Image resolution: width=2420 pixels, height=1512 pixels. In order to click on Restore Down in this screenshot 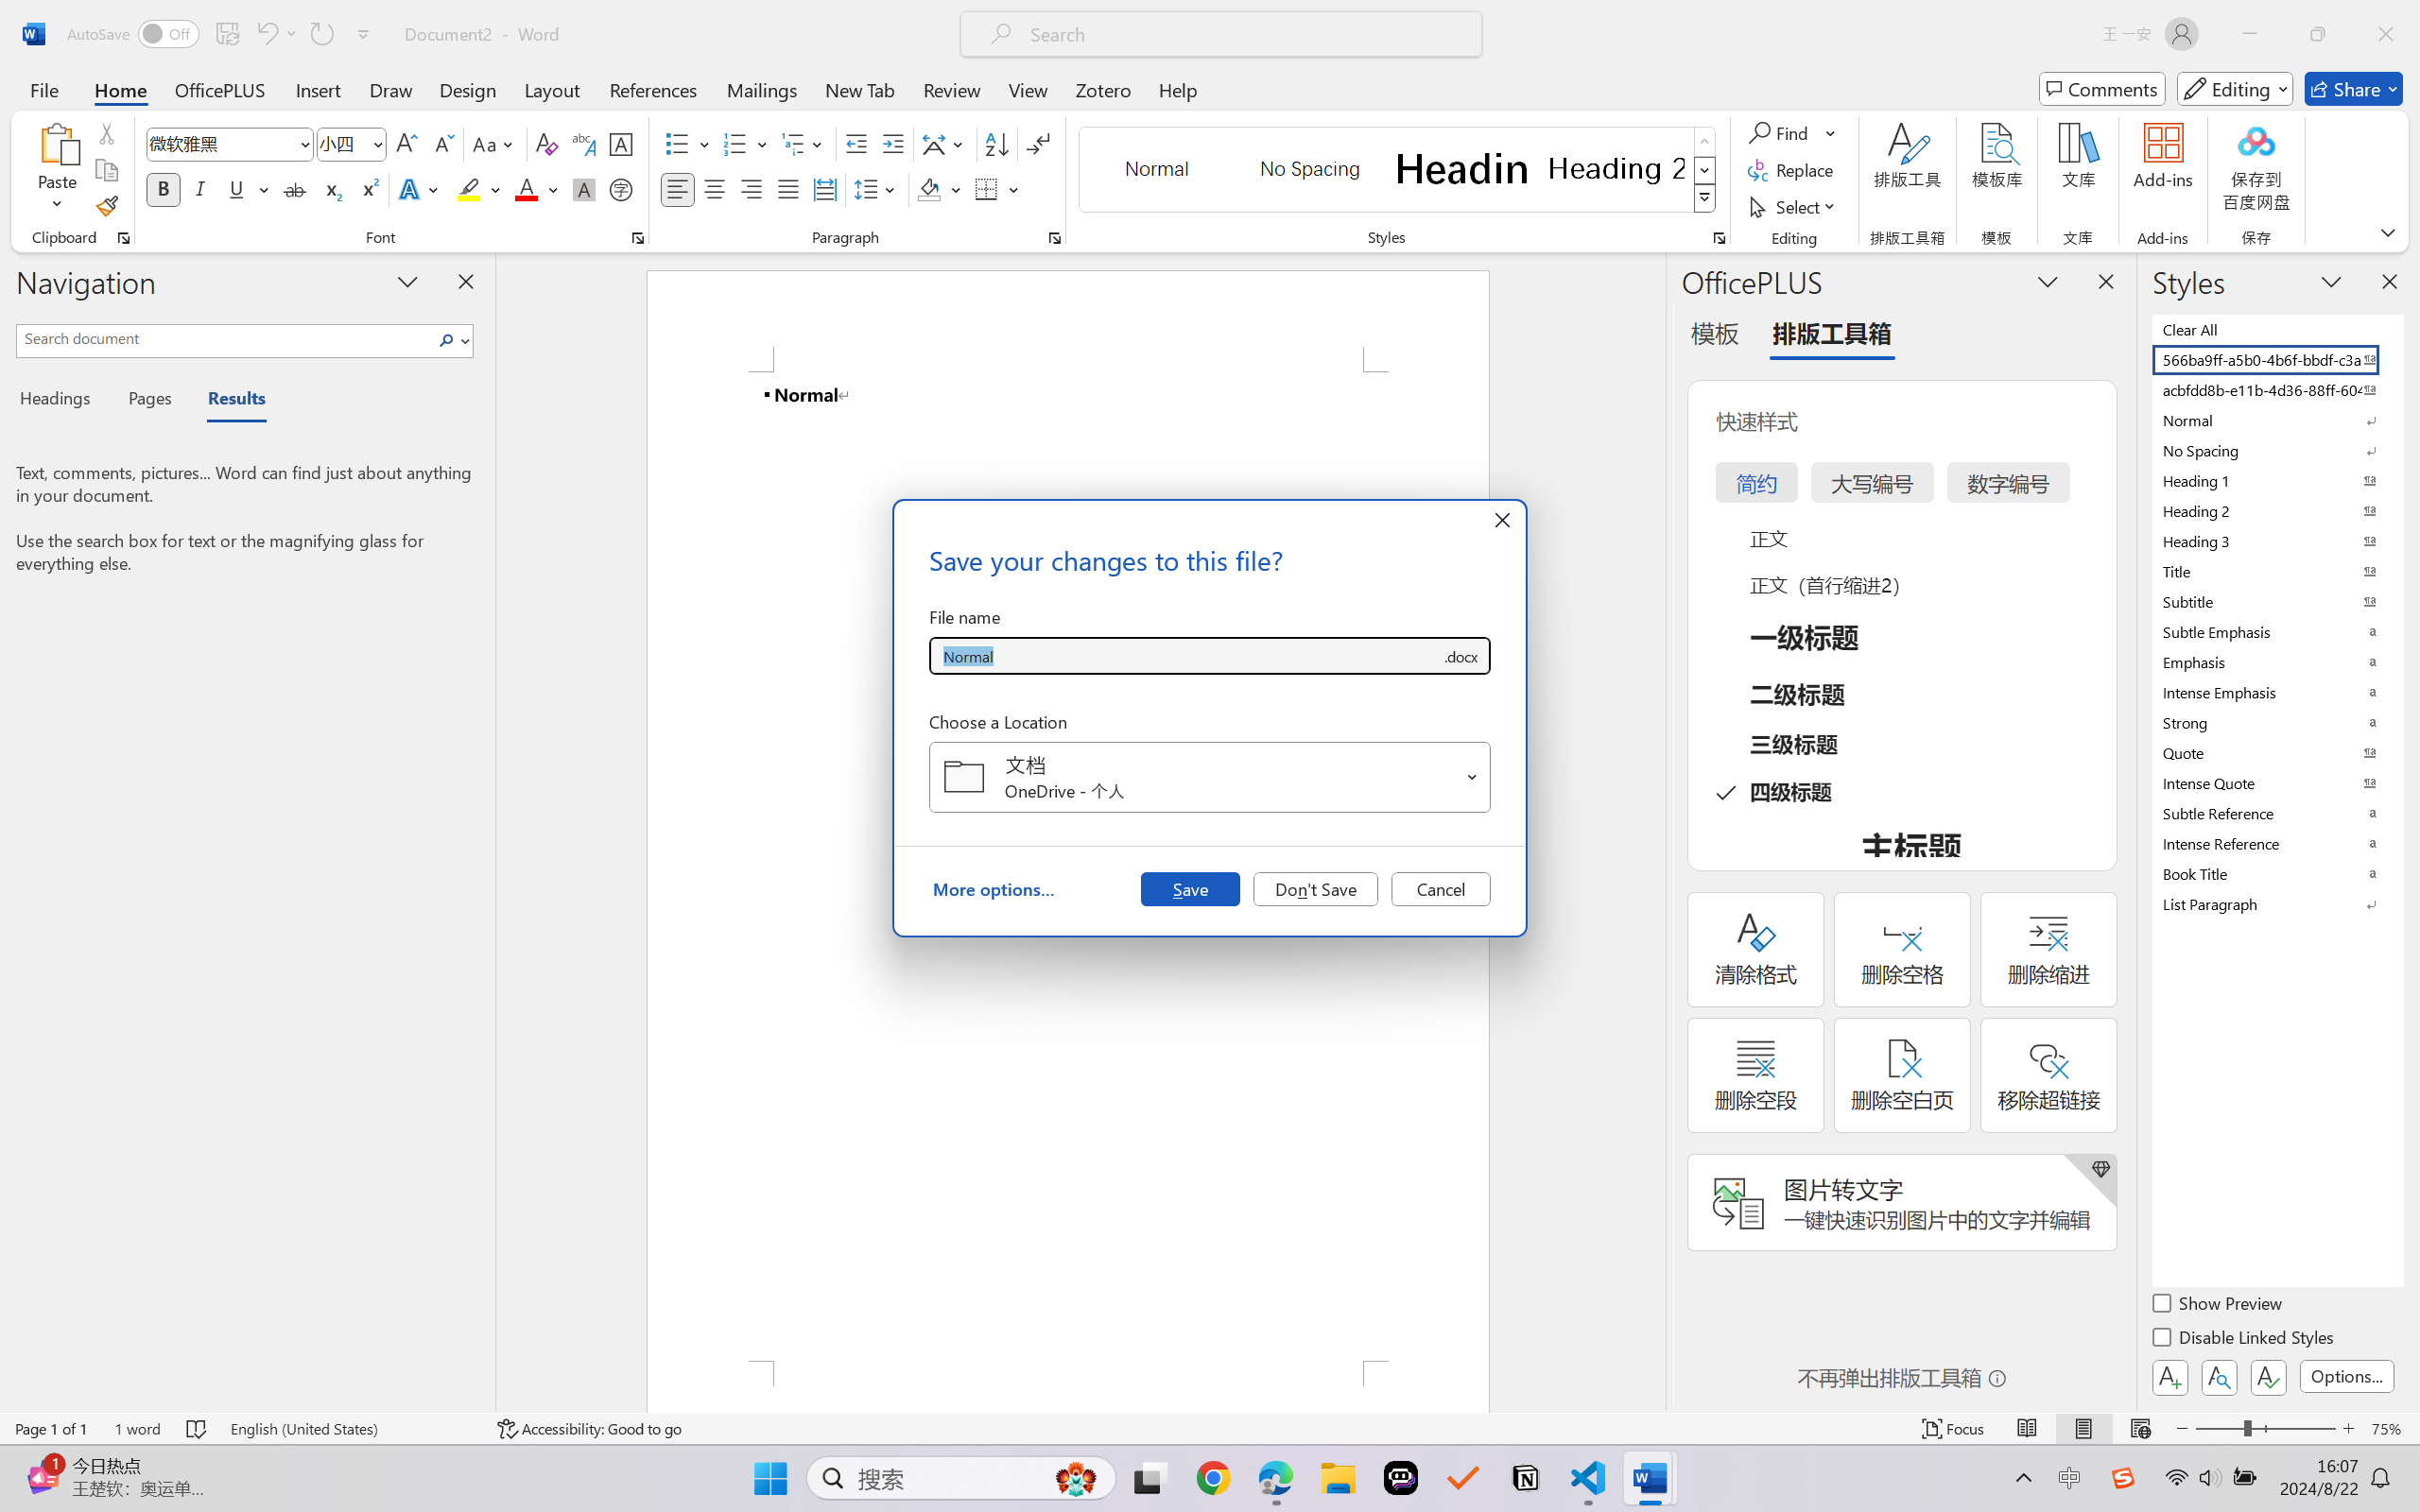, I will do `click(2318, 34)`.